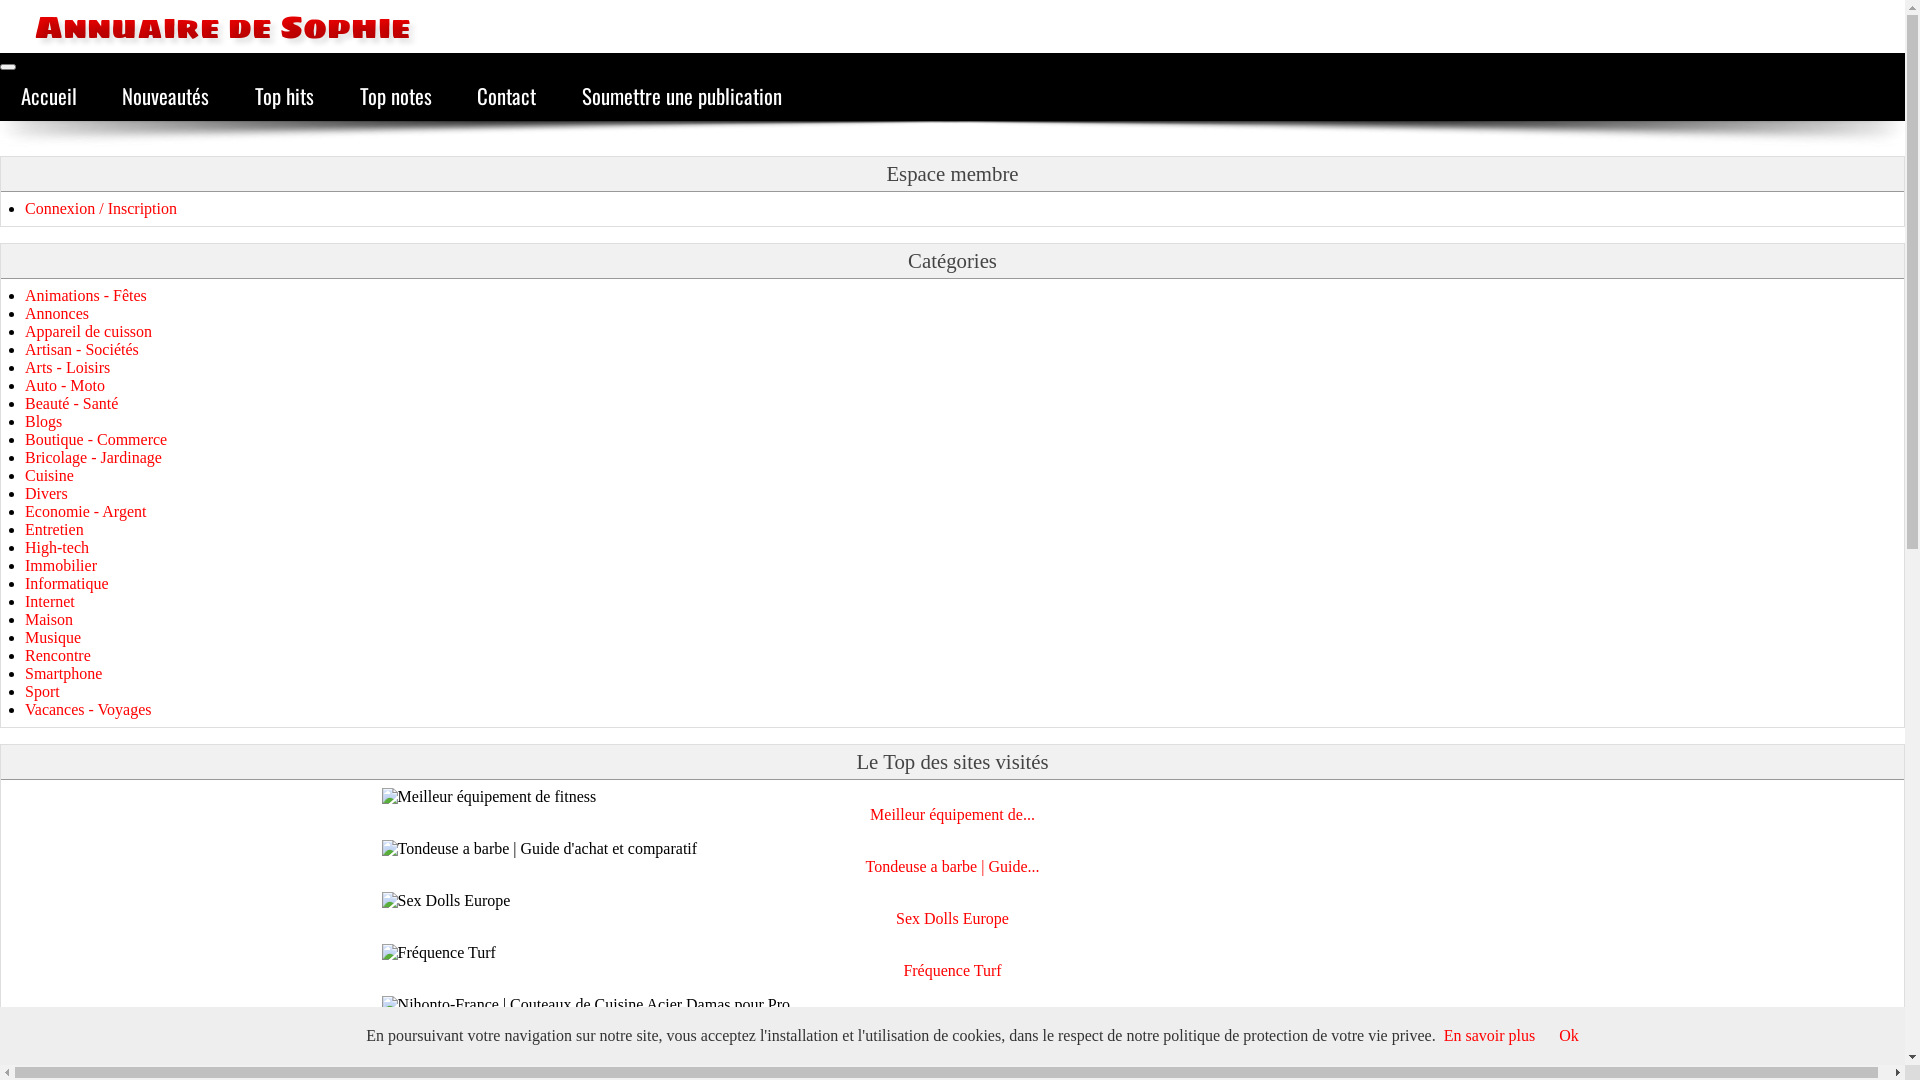 Image resolution: width=1920 pixels, height=1080 pixels. Describe the element at coordinates (396, 96) in the screenshot. I see `Top notes` at that location.